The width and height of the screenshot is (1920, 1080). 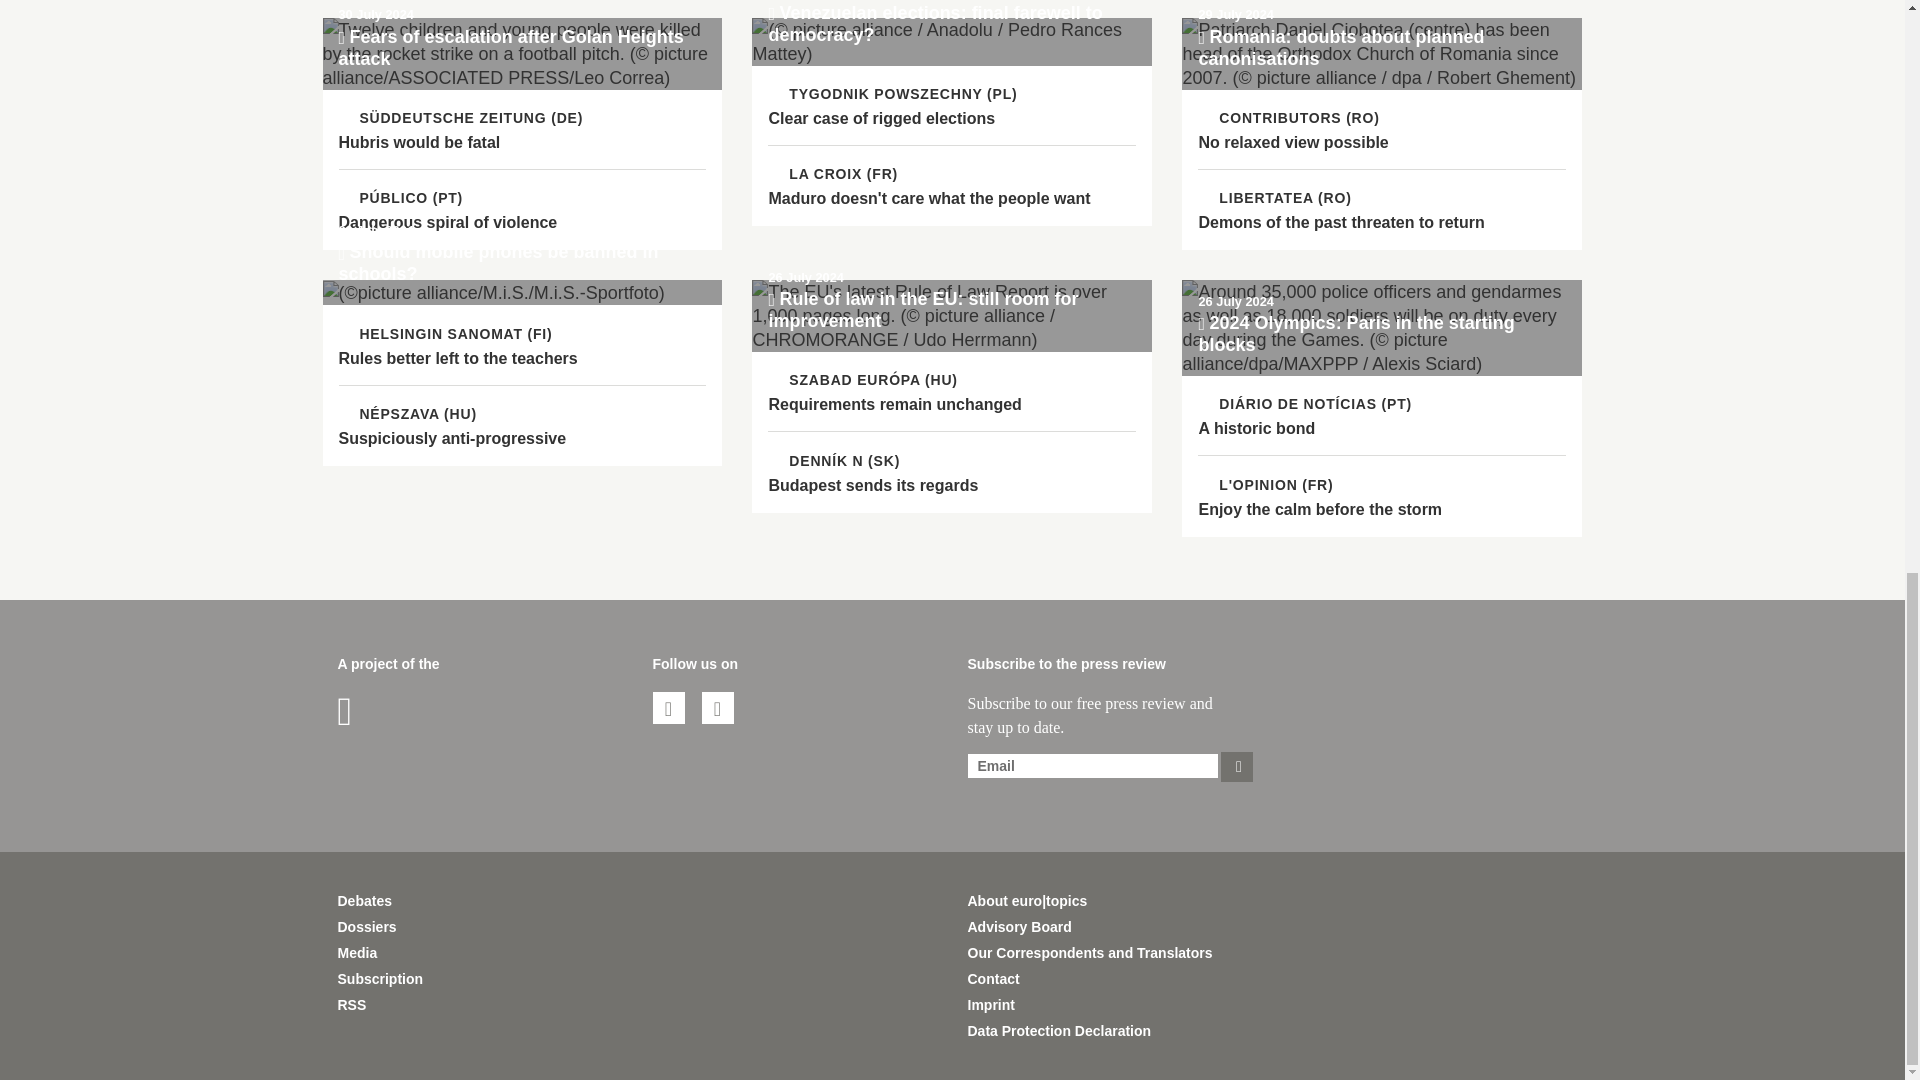 What do you see at coordinates (833, 174) in the screenshot?
I see `La Croix` at bounding box center [833, 174].